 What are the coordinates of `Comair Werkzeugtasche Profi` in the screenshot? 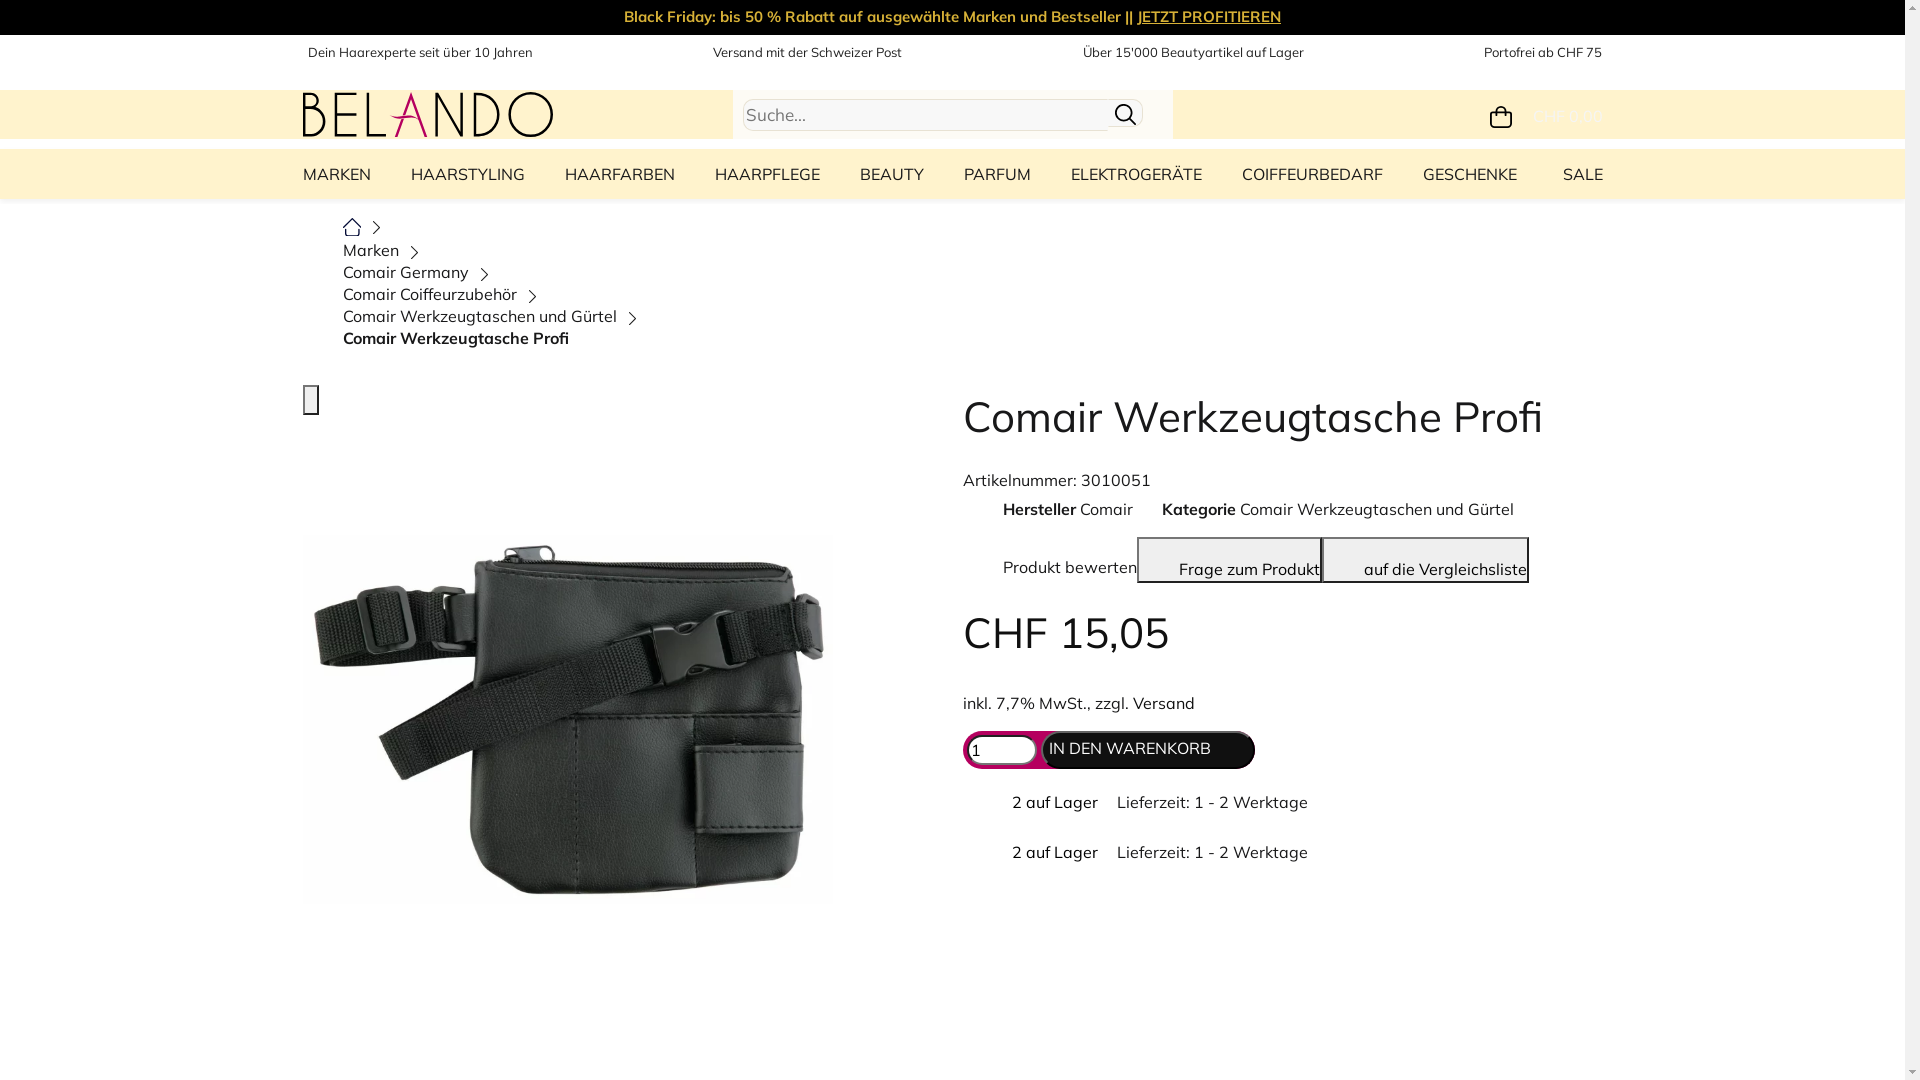 It's located at (455, 338).